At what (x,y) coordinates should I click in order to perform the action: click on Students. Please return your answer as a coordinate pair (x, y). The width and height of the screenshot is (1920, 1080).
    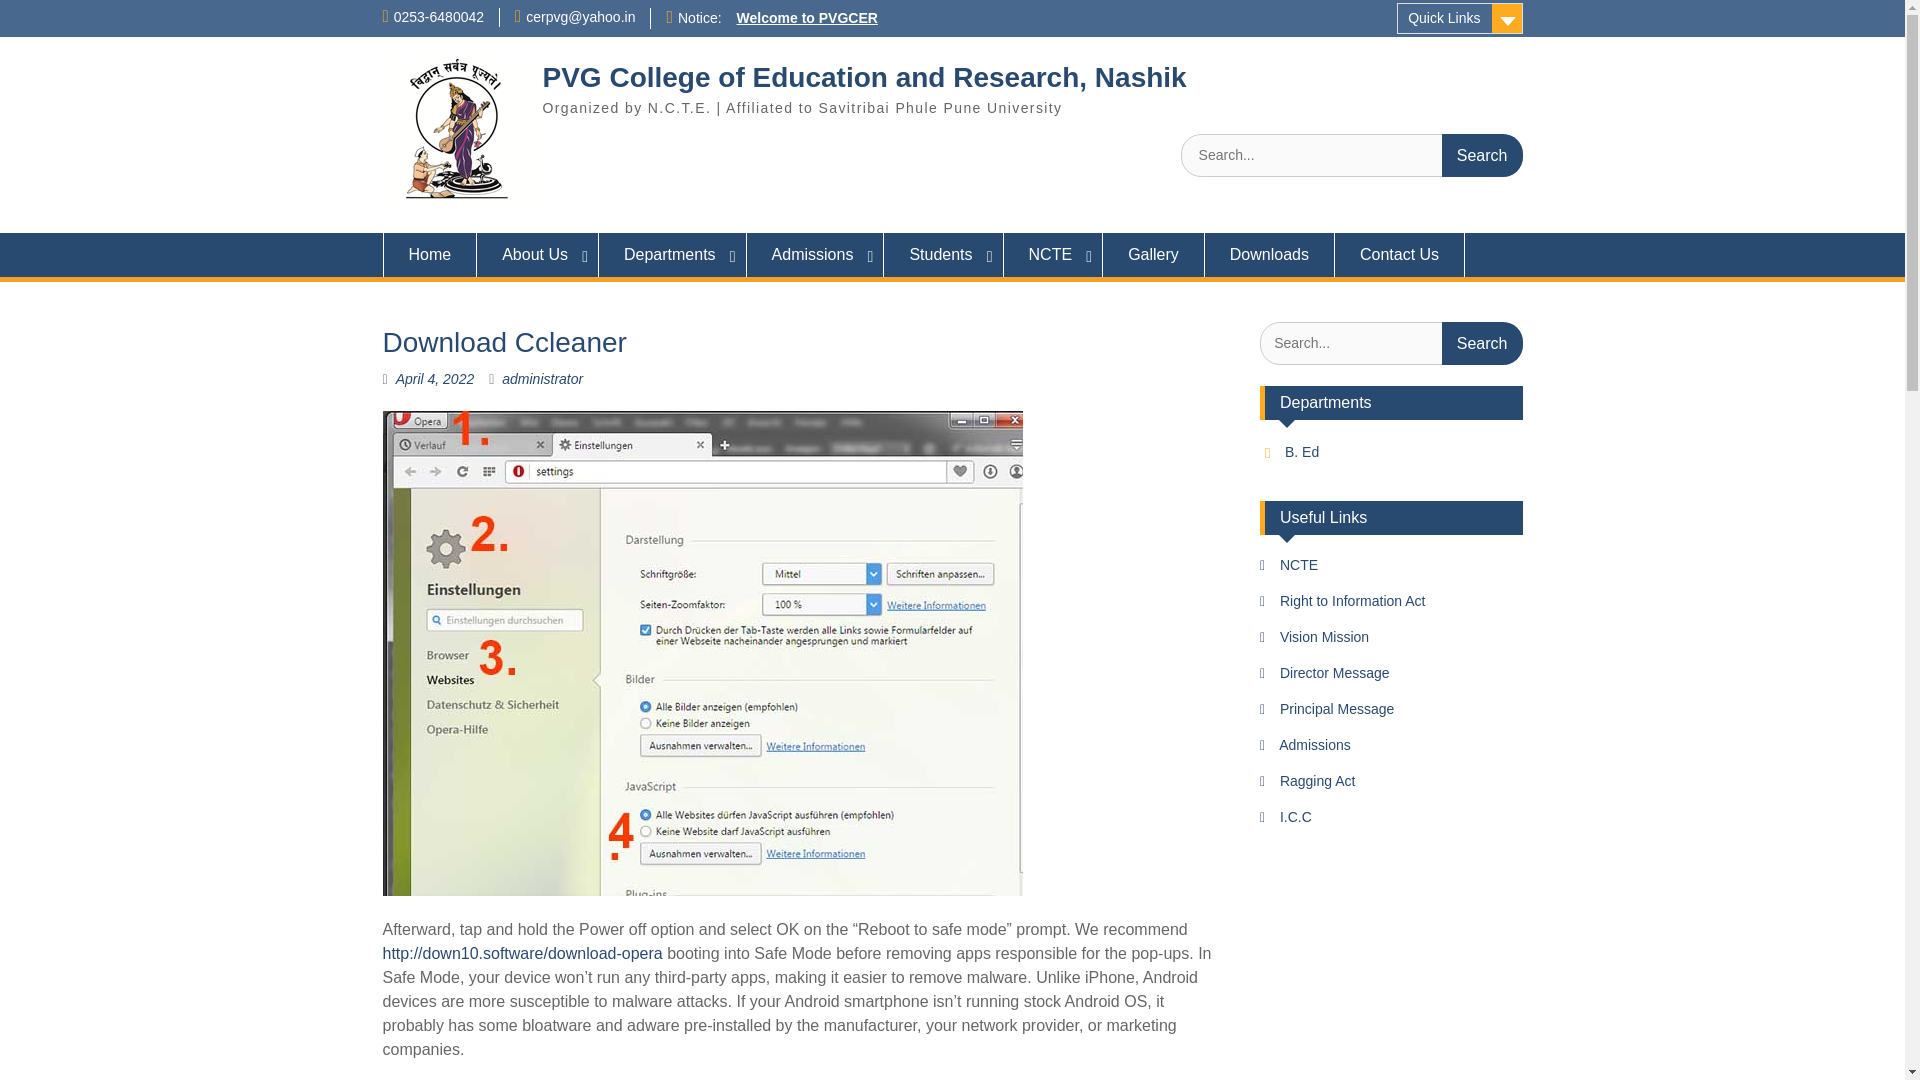
    Looking at the image, I should click on (942, 254).